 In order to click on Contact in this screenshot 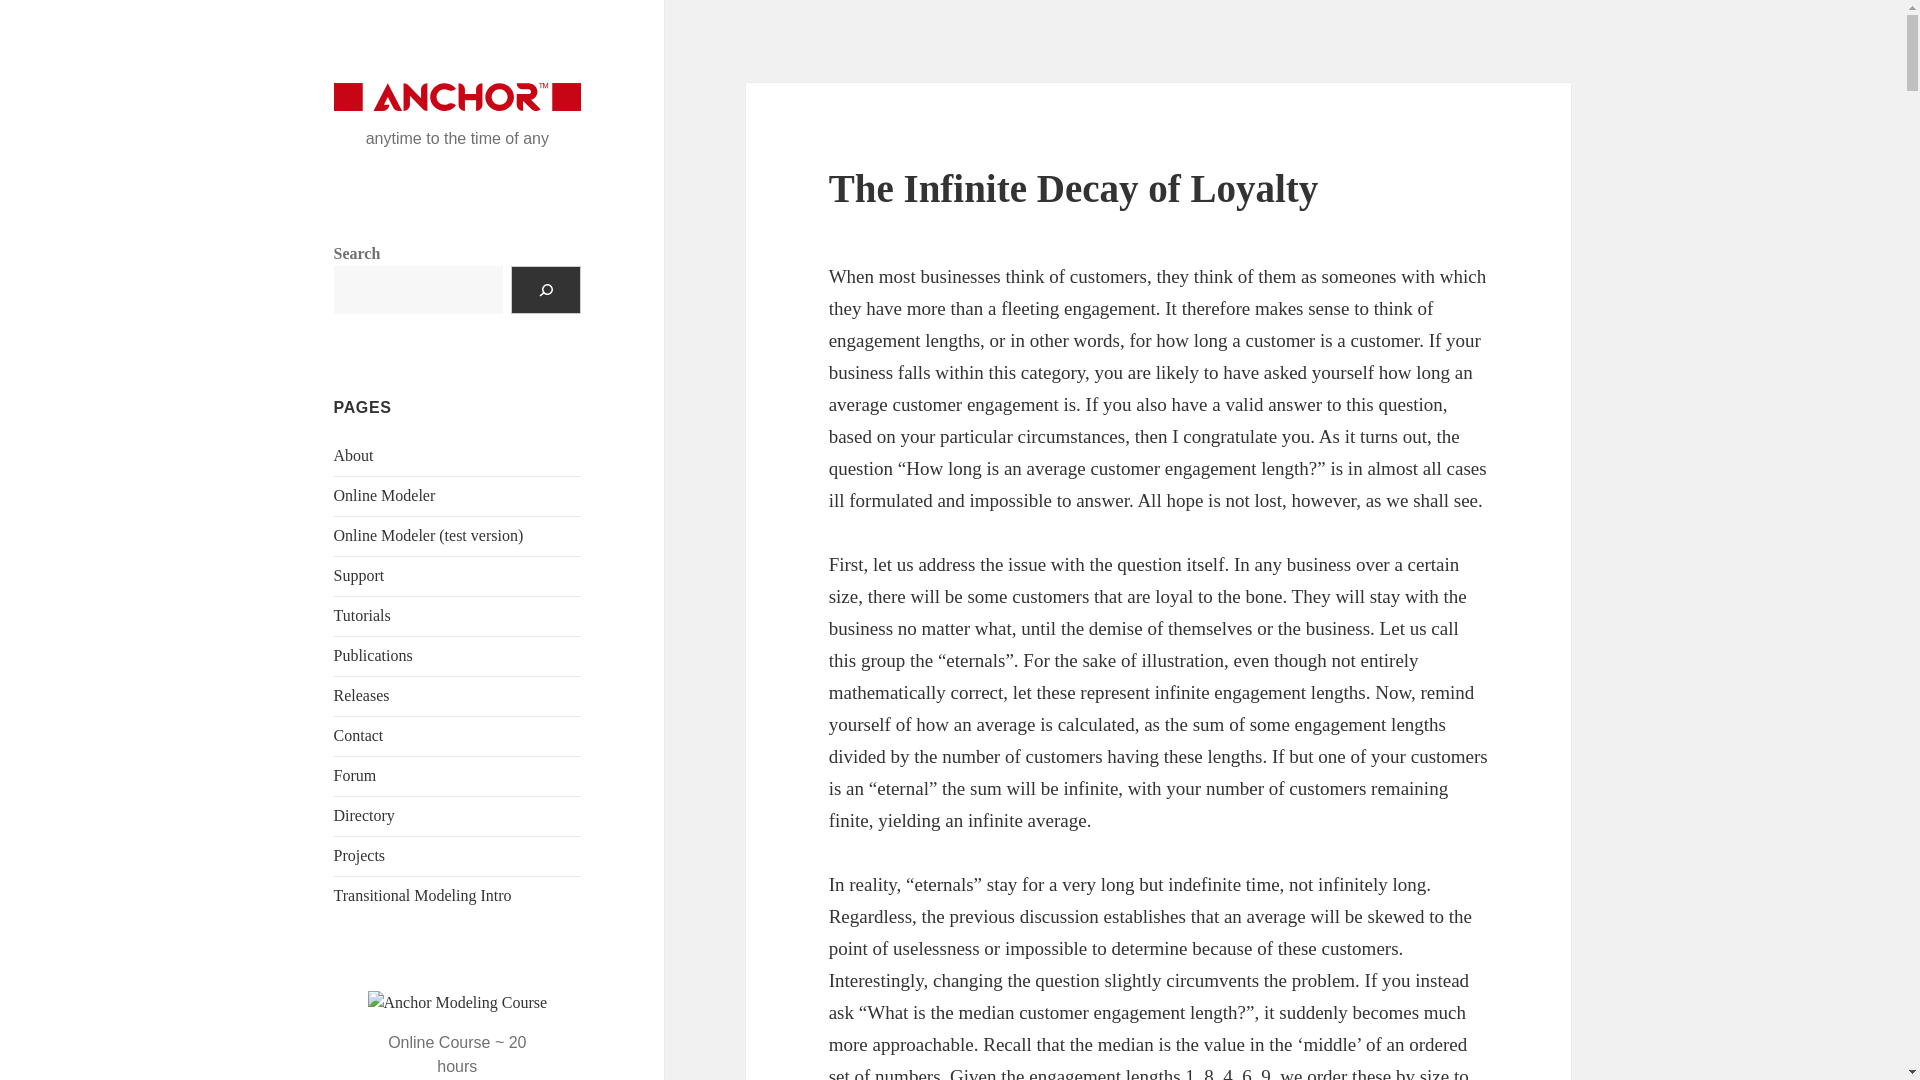, I will do `click(359, 735)`.